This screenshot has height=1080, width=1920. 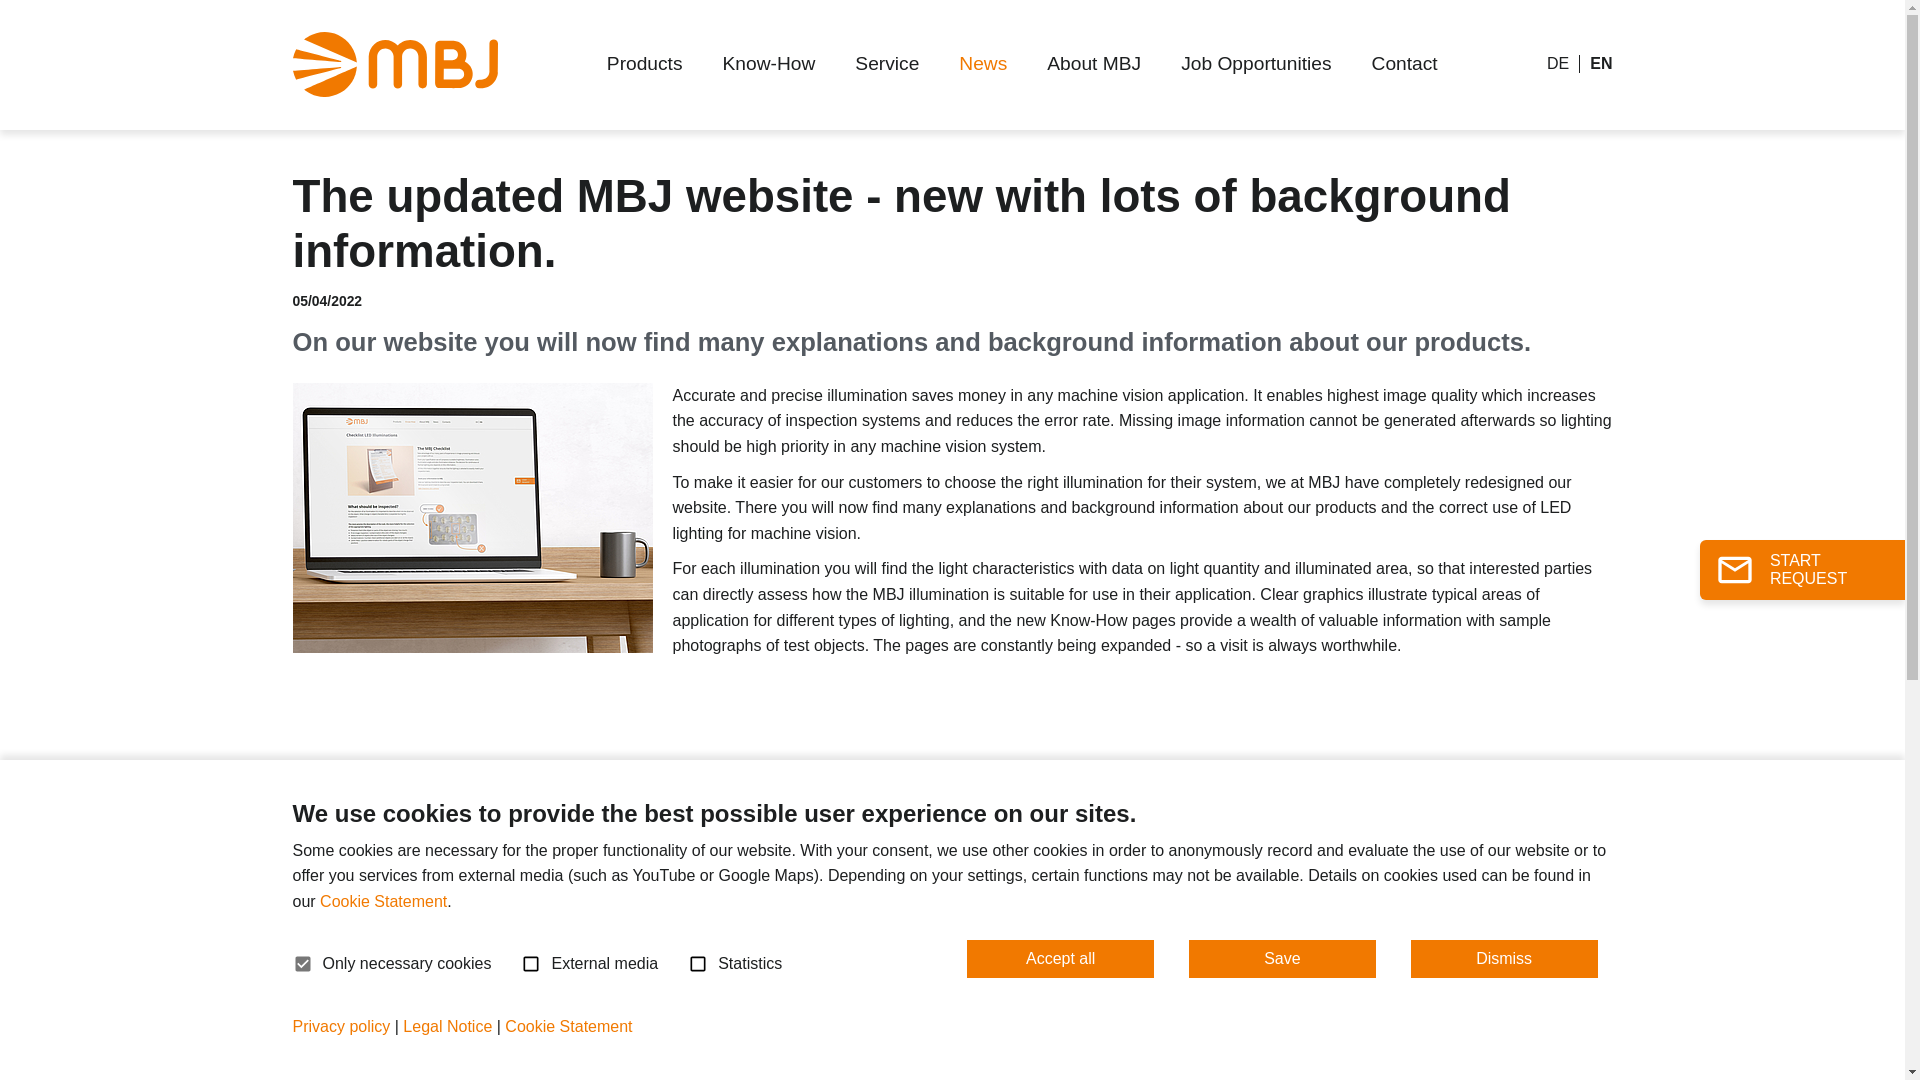 I want to click on DE, so click(x=1558, y=64).